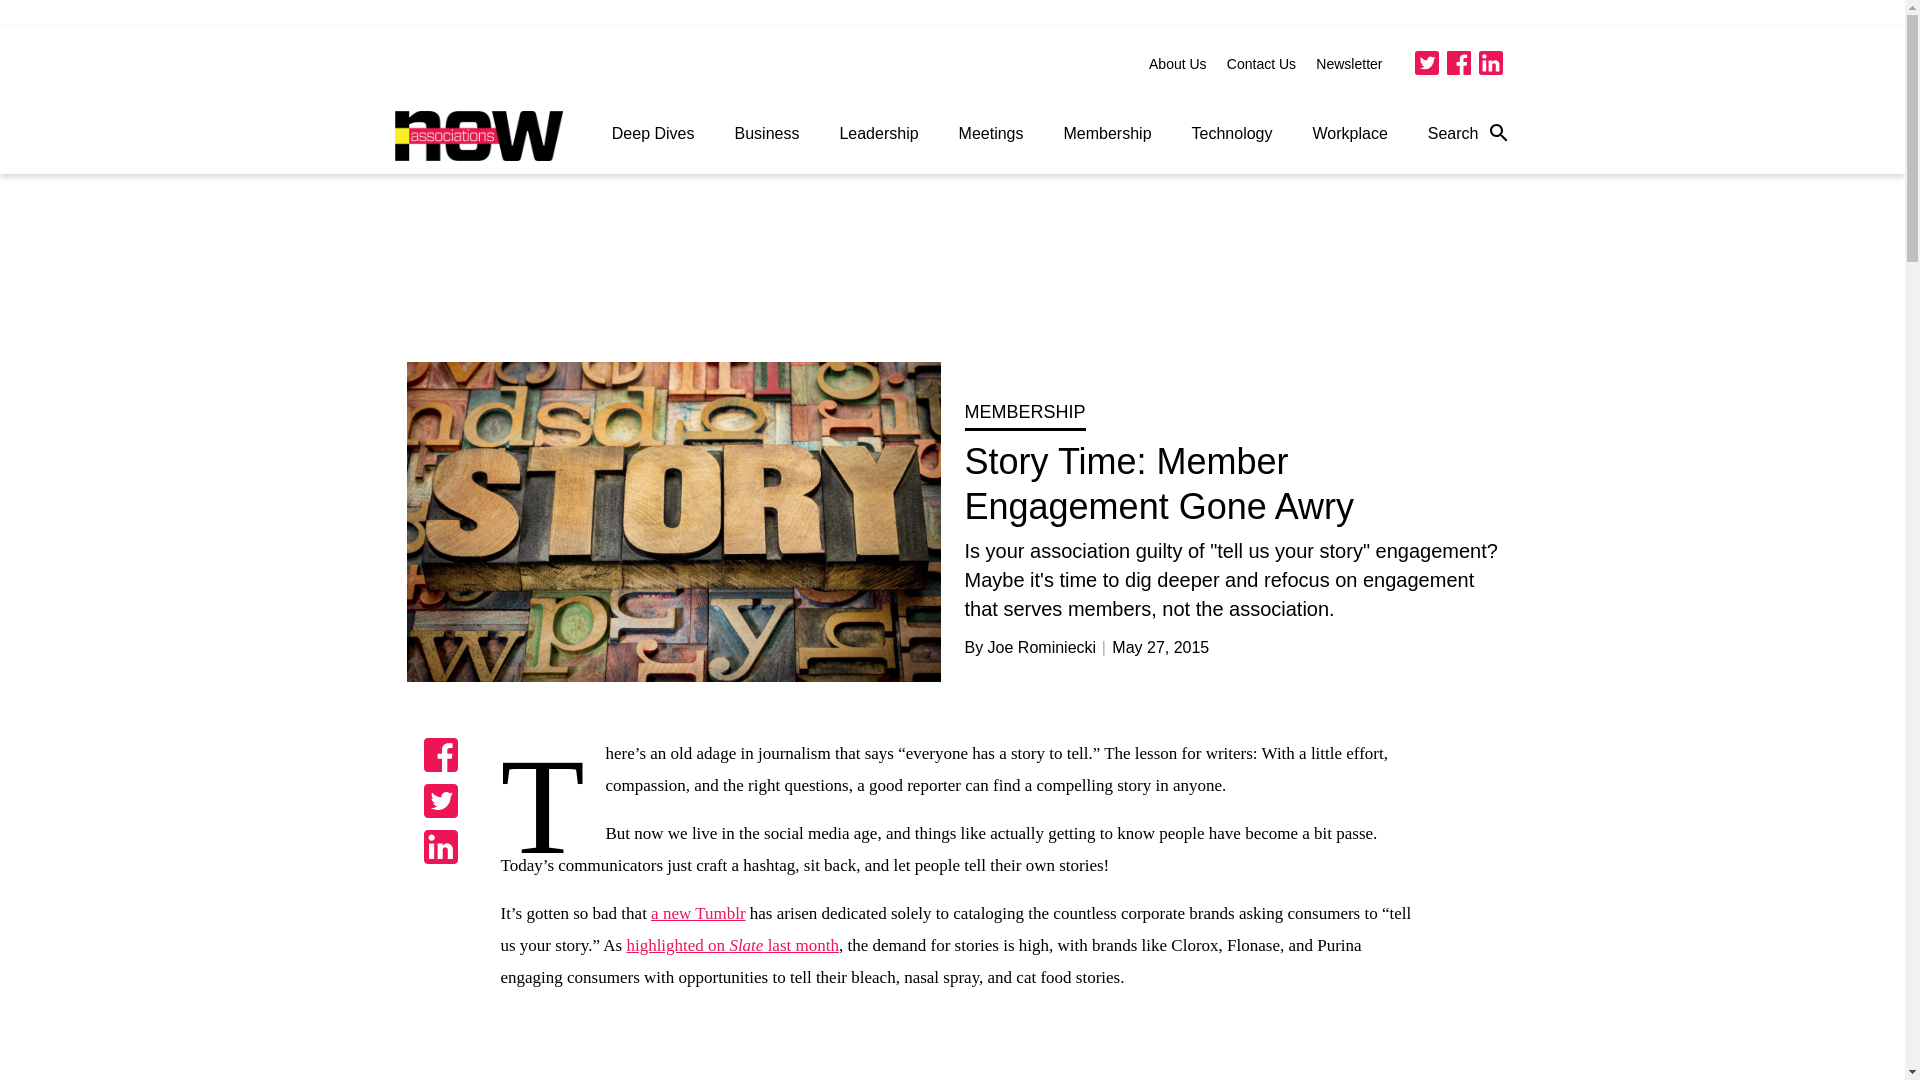 This screenshot has height=1080, width=1920. What do you see at coordinates (1350, 134) in the screenshot?
I see `Workplace` at bounding box center [1350, 134].